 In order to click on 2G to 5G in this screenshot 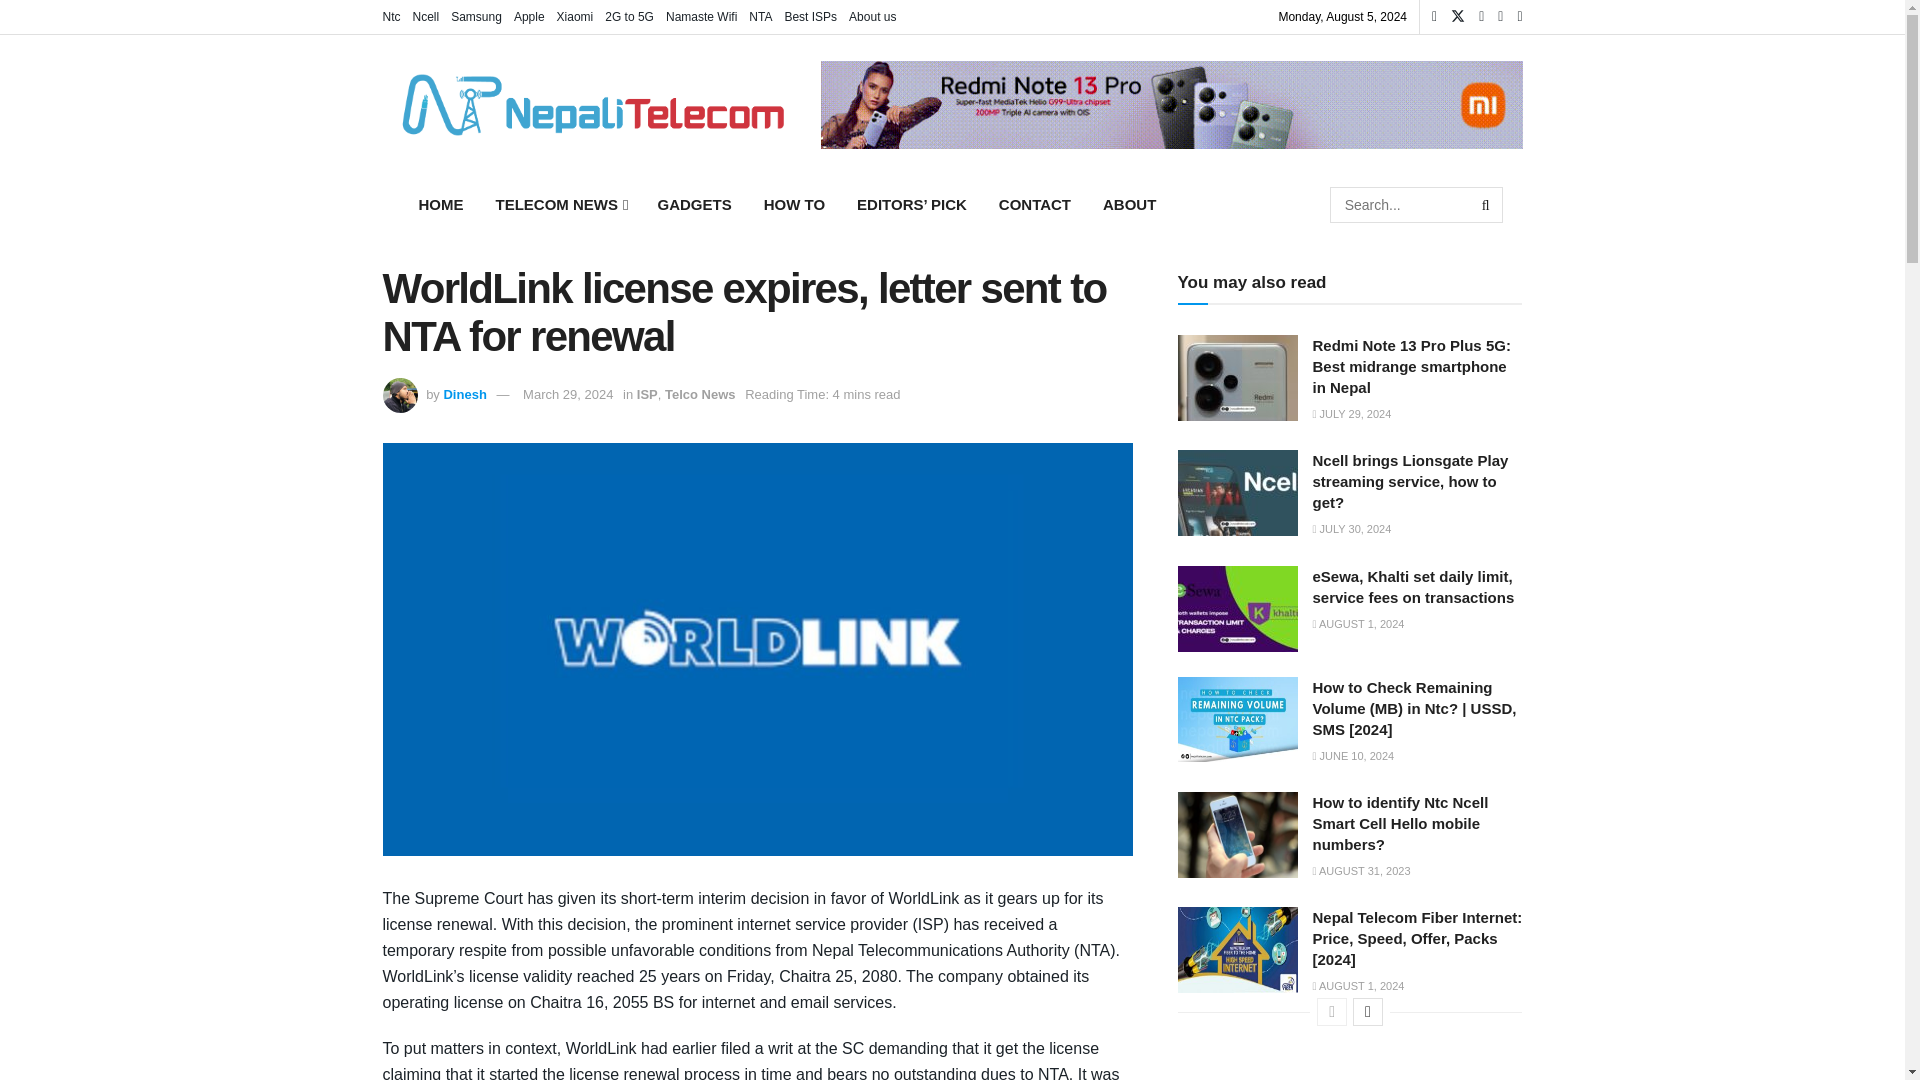, I will do `click(629, 16)`.